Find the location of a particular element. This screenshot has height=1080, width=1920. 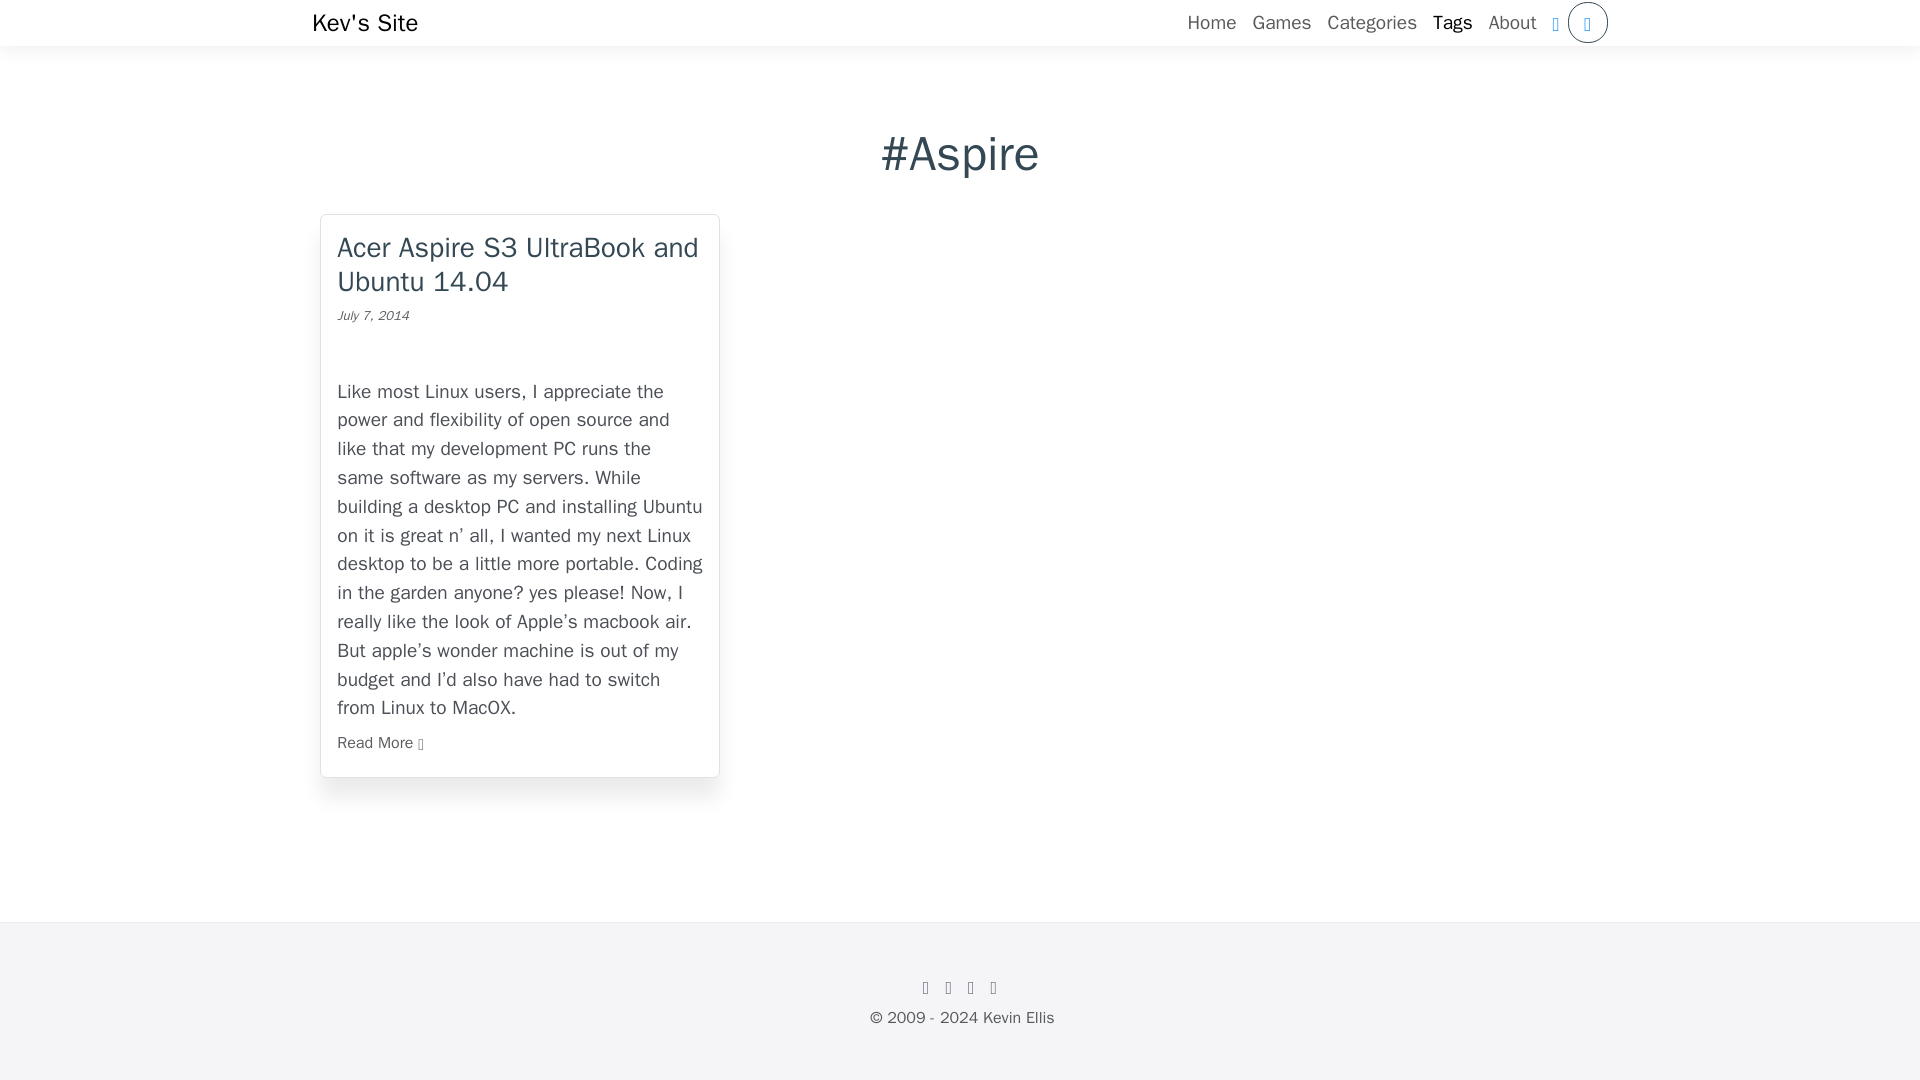

Home is located at coordinates (1211, 24).